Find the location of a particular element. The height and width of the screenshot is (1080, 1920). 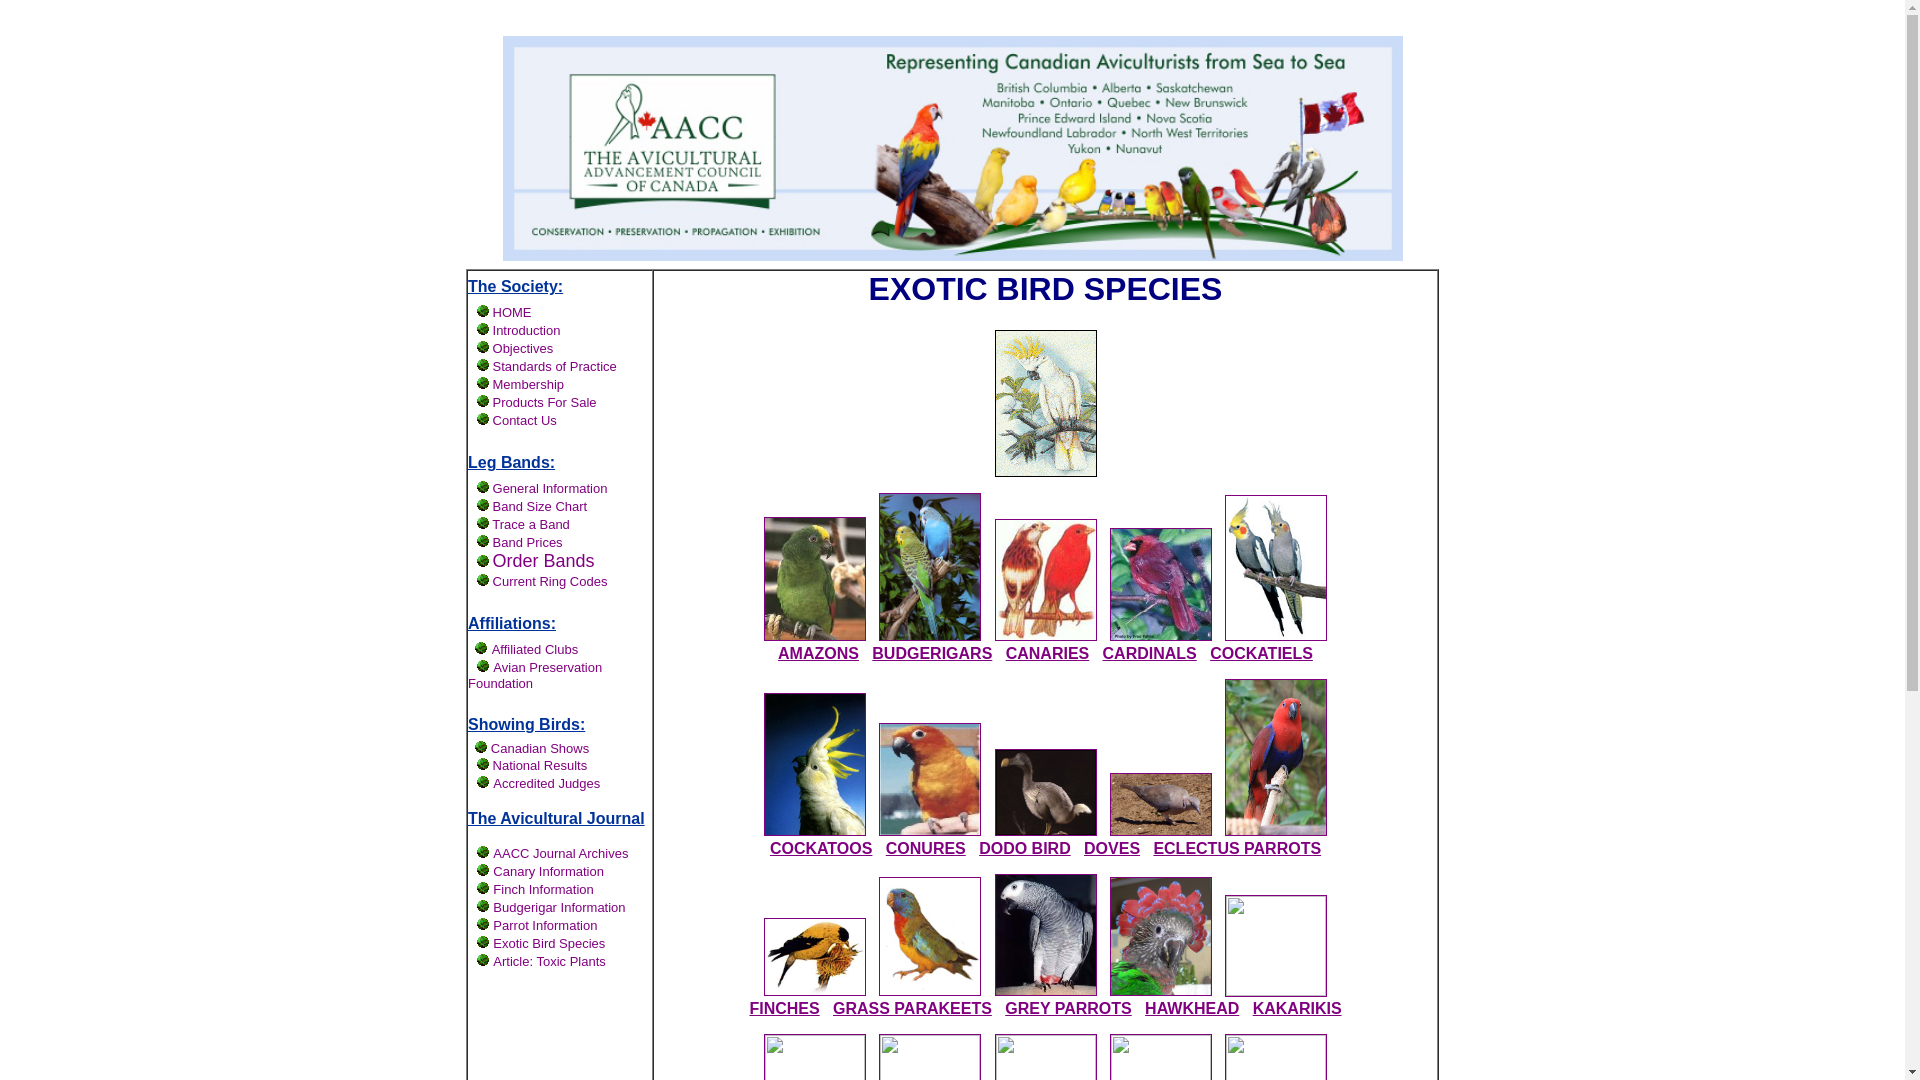

COCKATOOS is located at coordinates (822, 848).